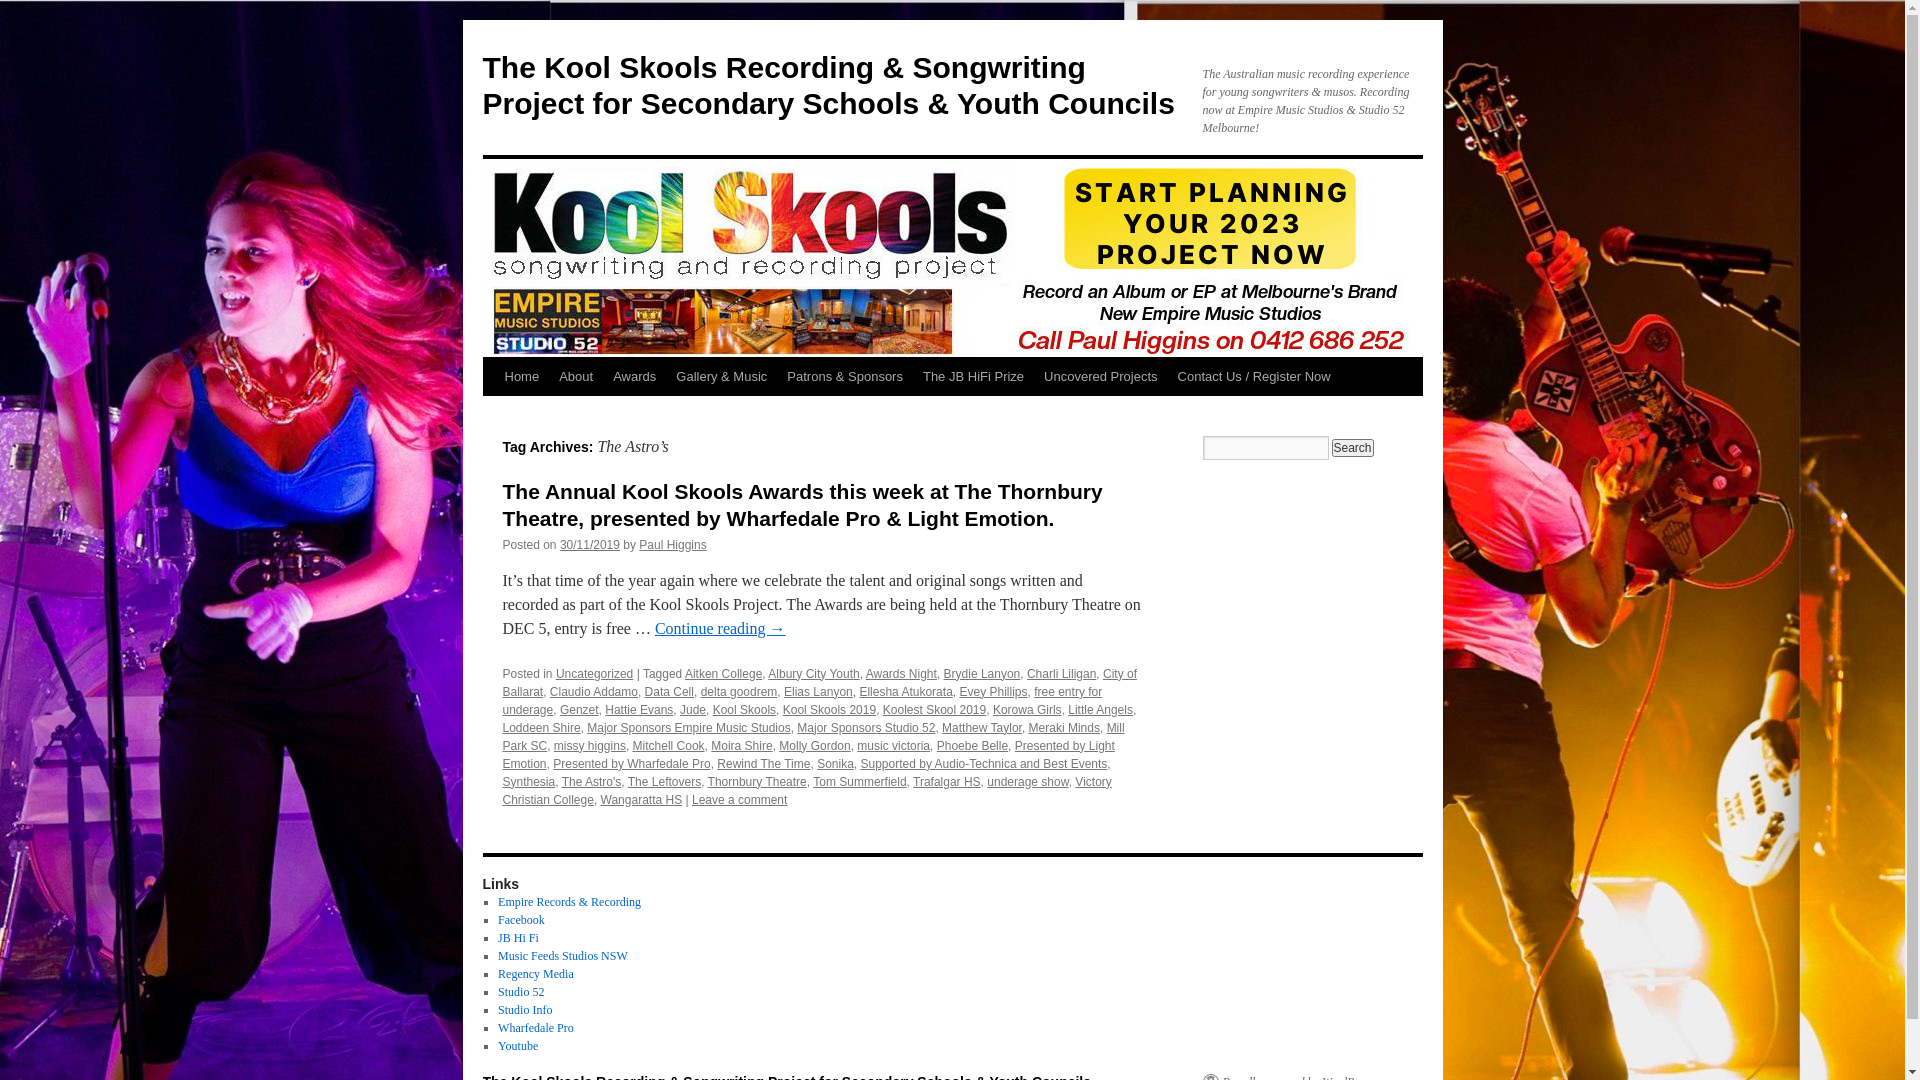  What do you see at coordinates (632, 764) in the screenshot?
I see `Presented by Wharfedale Pro` at bounding box center [632, 764].